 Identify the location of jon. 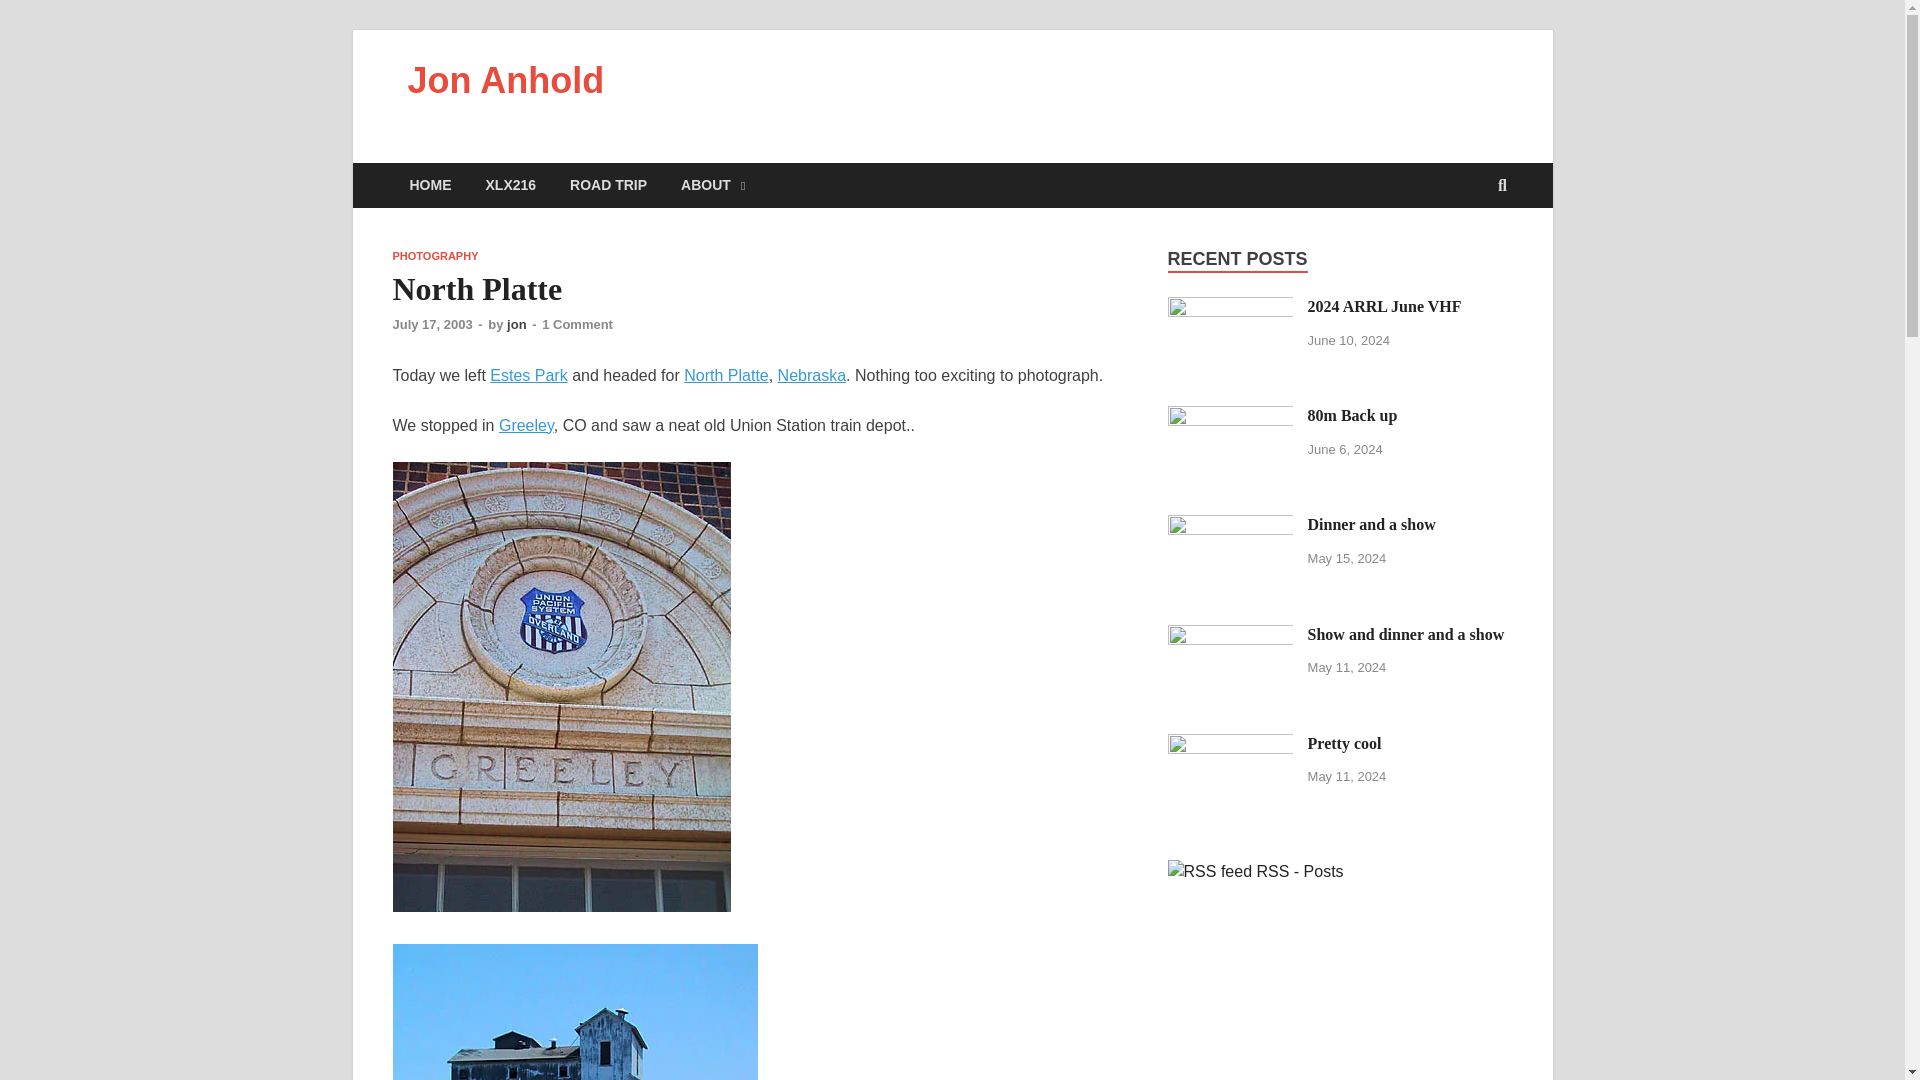
(516, 324).